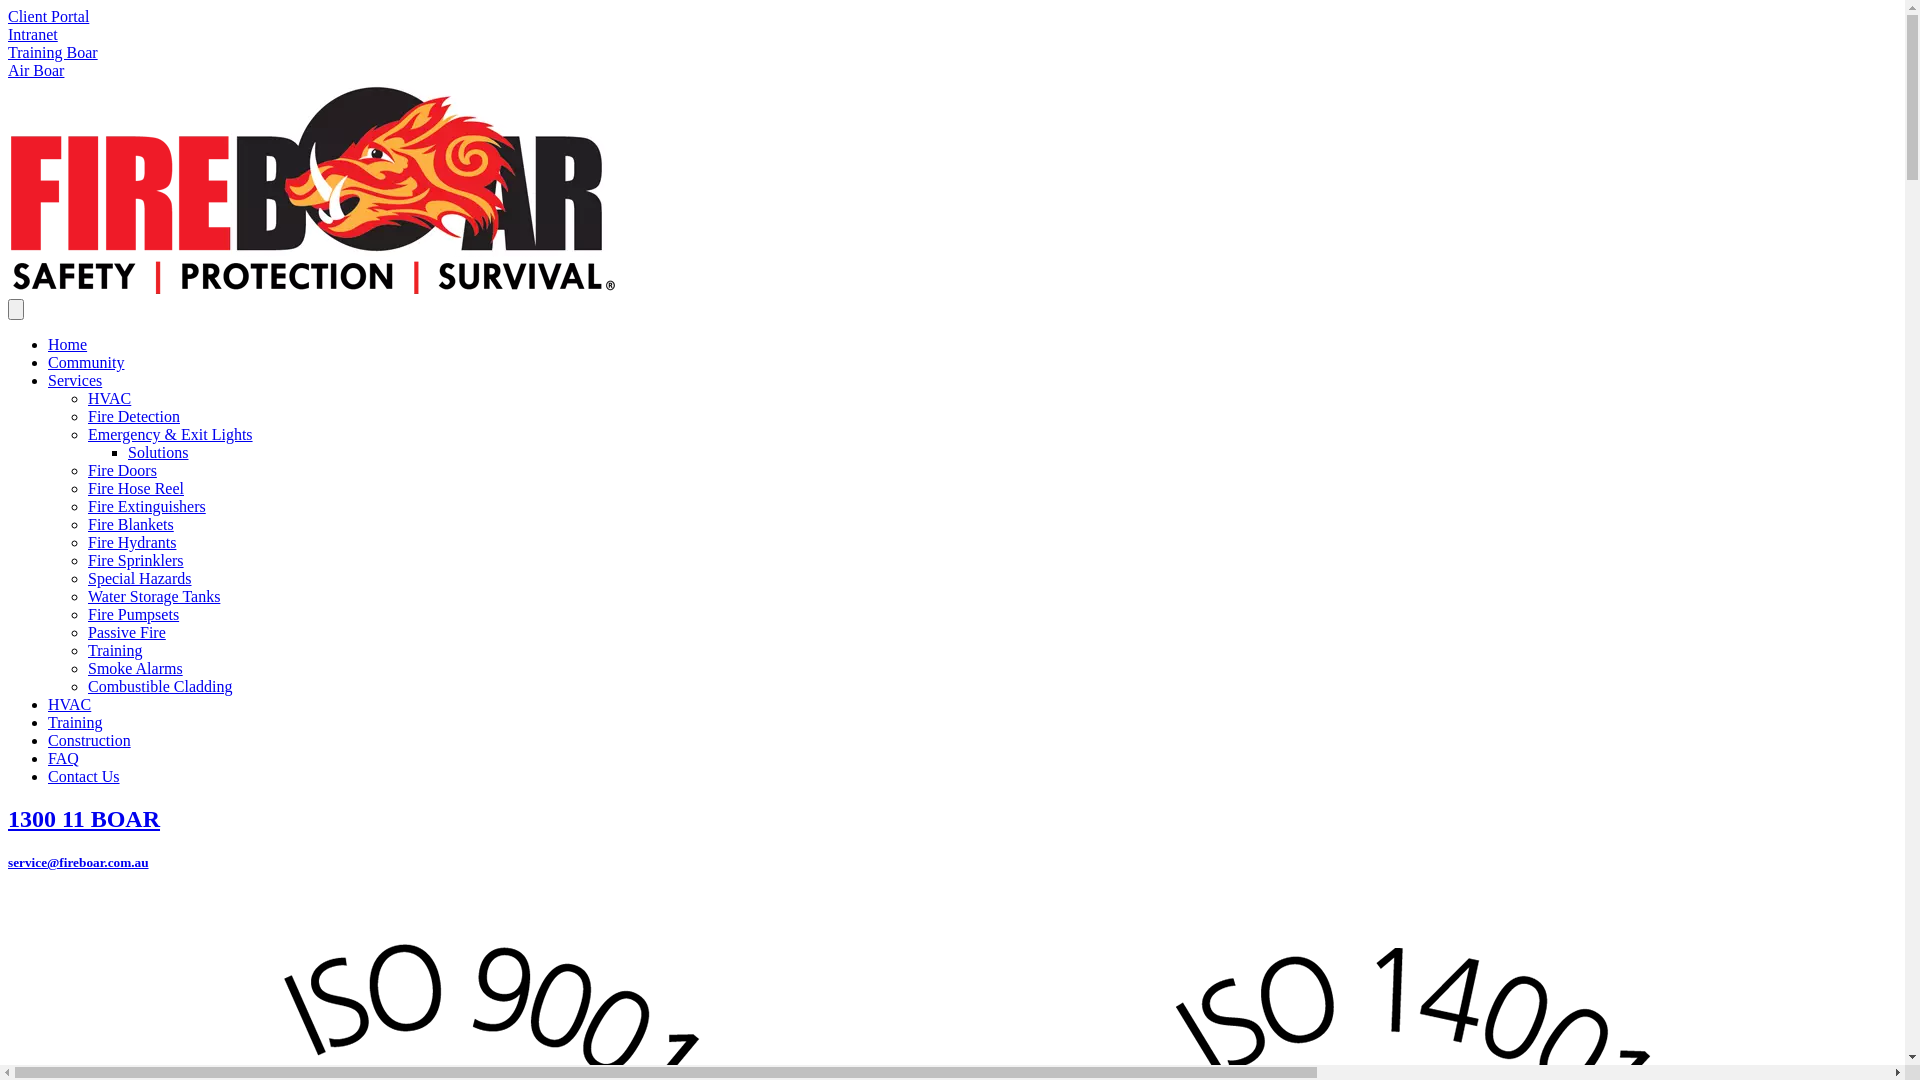  What do you see at coordinates (313, 188) in the screenshot?
I see `SmallRectangle-LogoSPS` at bounding box center [313, 188].